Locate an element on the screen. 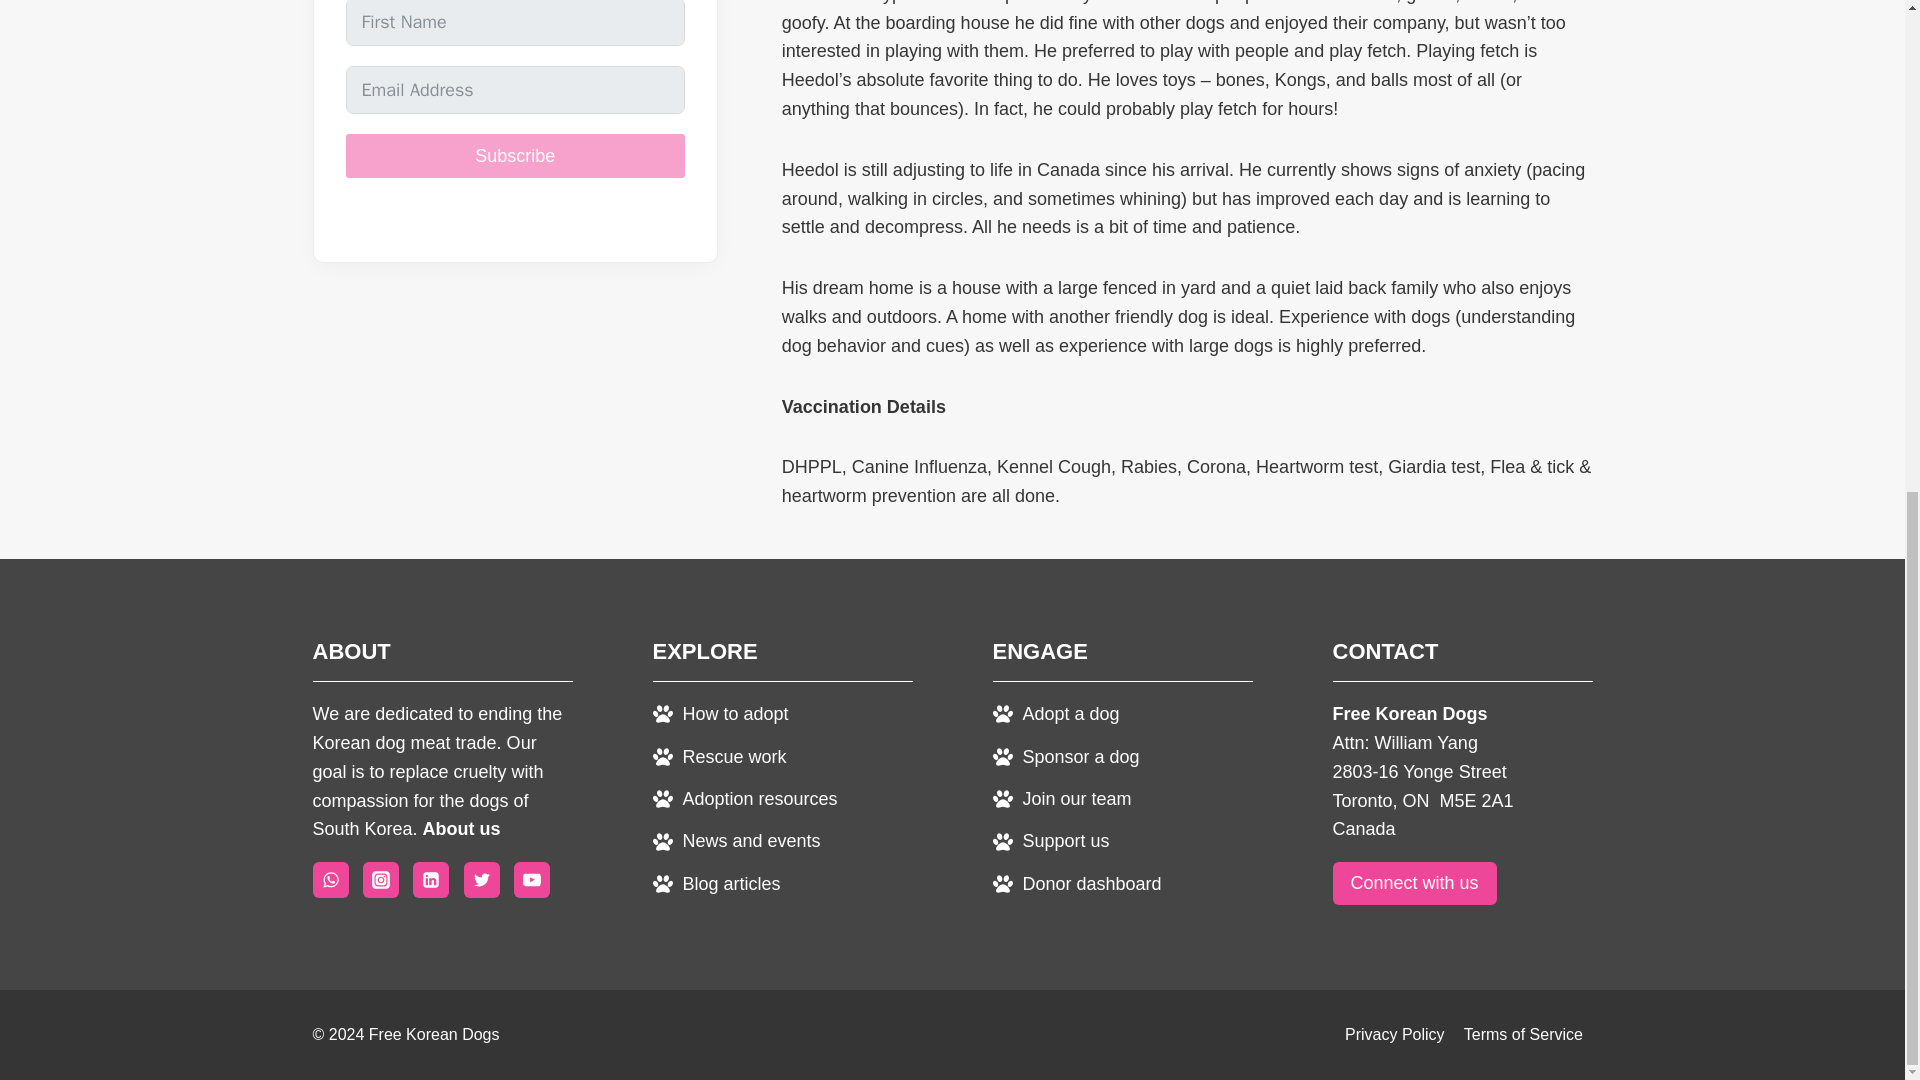 The width and height of the screenshot is (1920, 1080). Privacy Policy is located at coordinates (1394, 1034).